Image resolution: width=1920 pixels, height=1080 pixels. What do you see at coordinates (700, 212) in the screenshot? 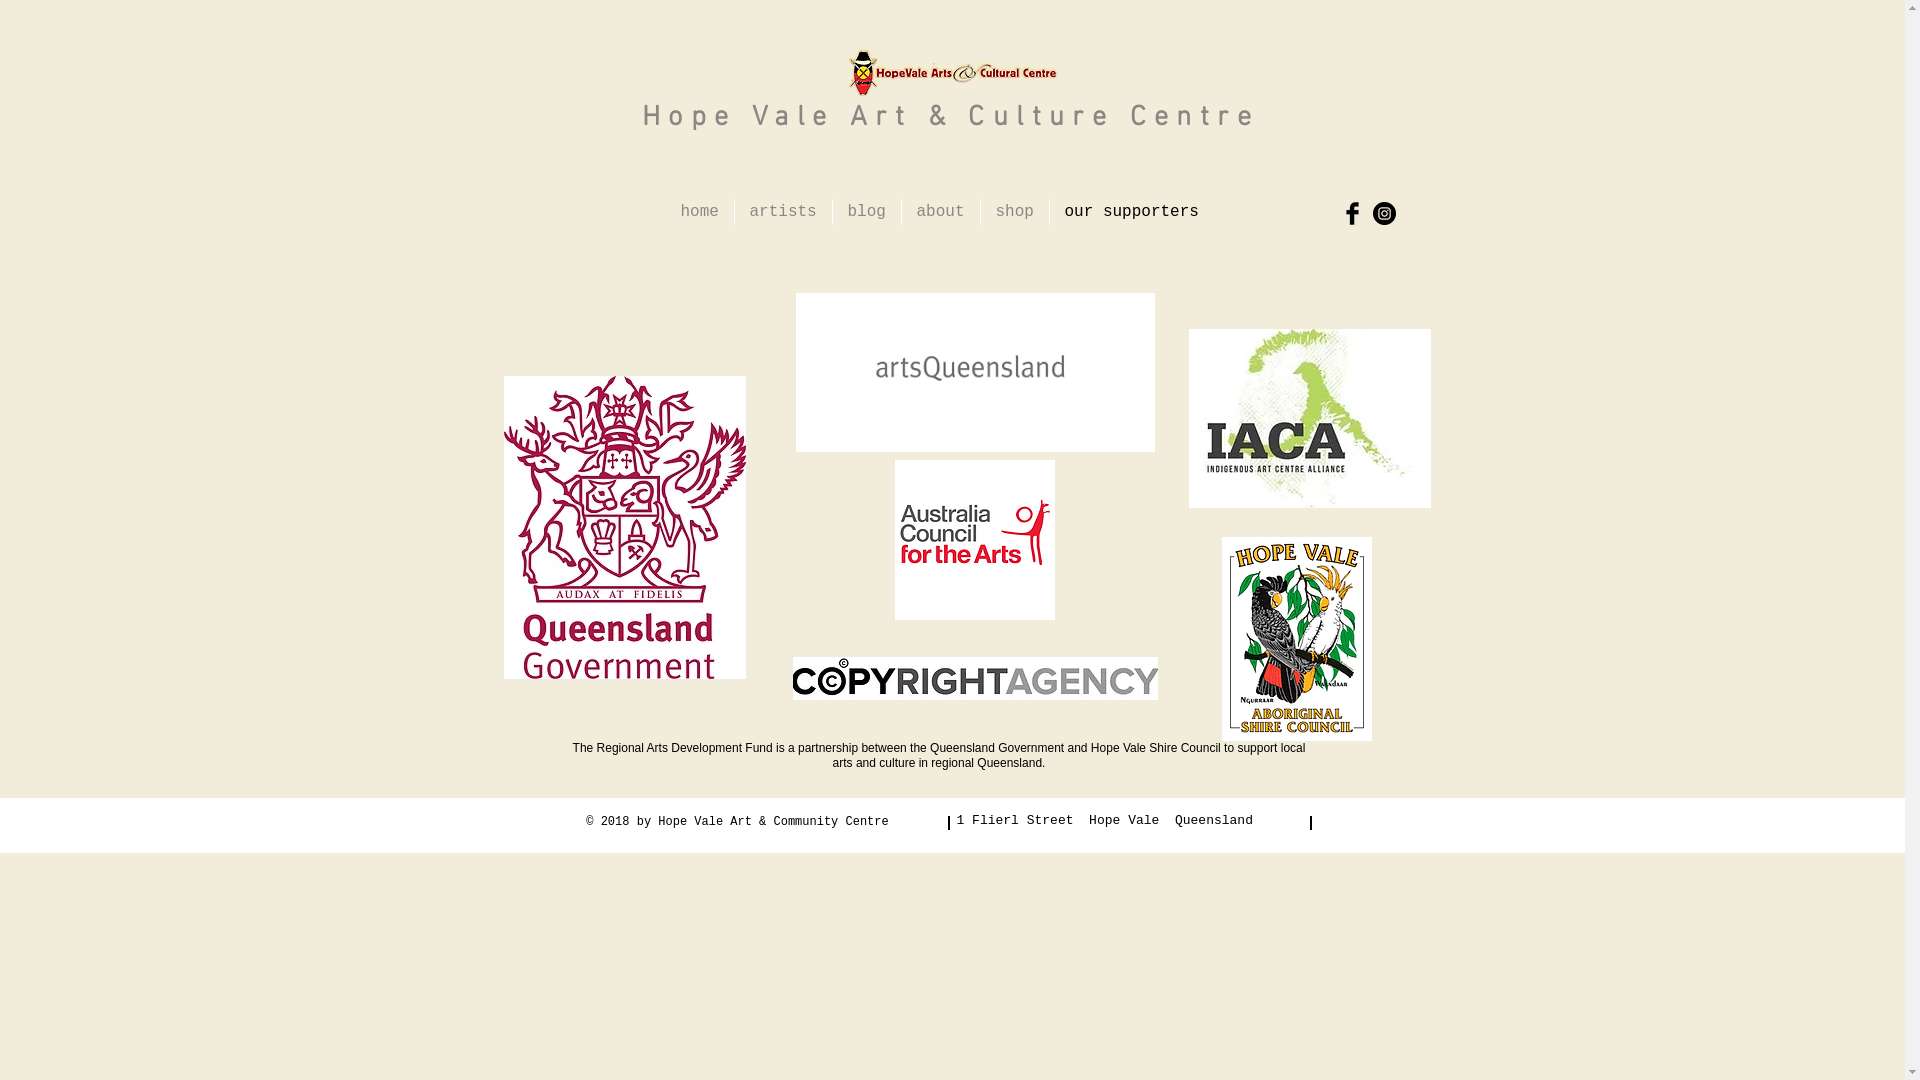
I see `home` at bounding box center [700, 212].